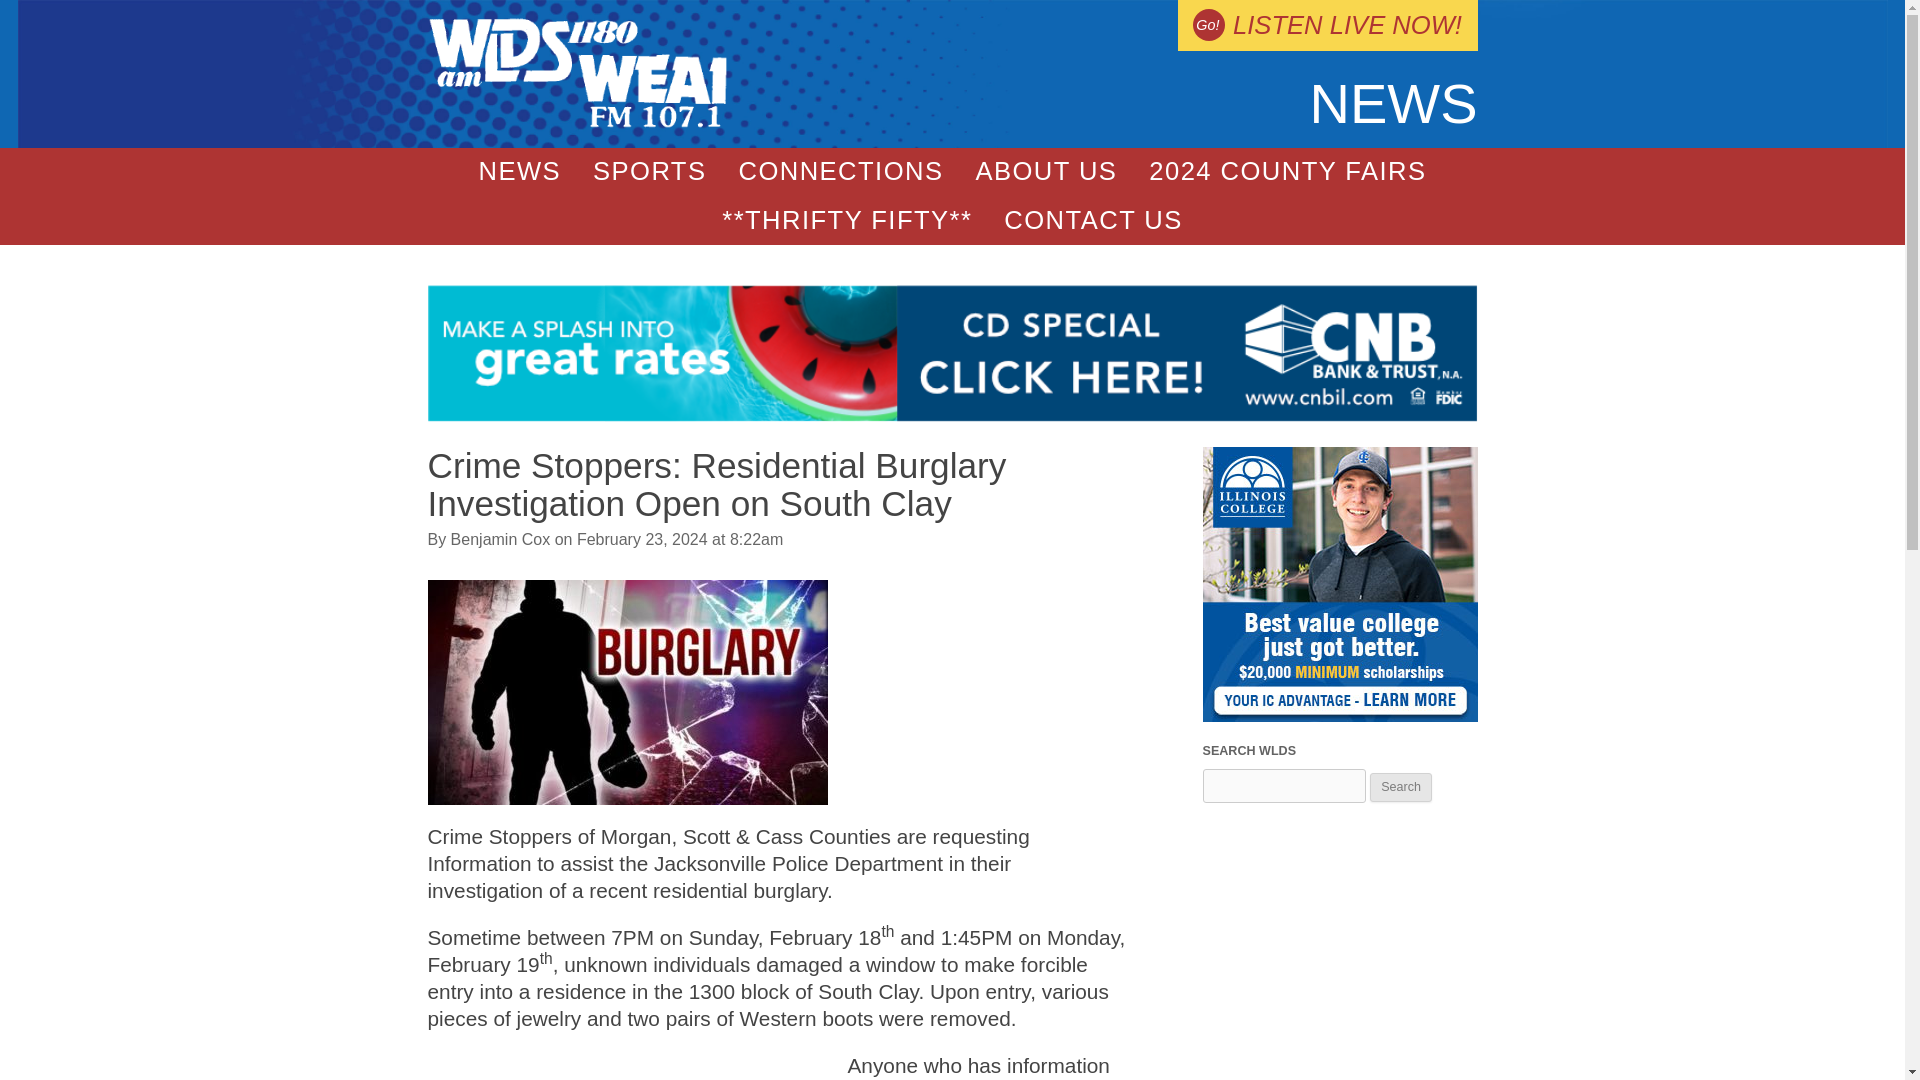 This screenshot has height=1080, width=1920. I want to click on Search, so click(1401, 788).